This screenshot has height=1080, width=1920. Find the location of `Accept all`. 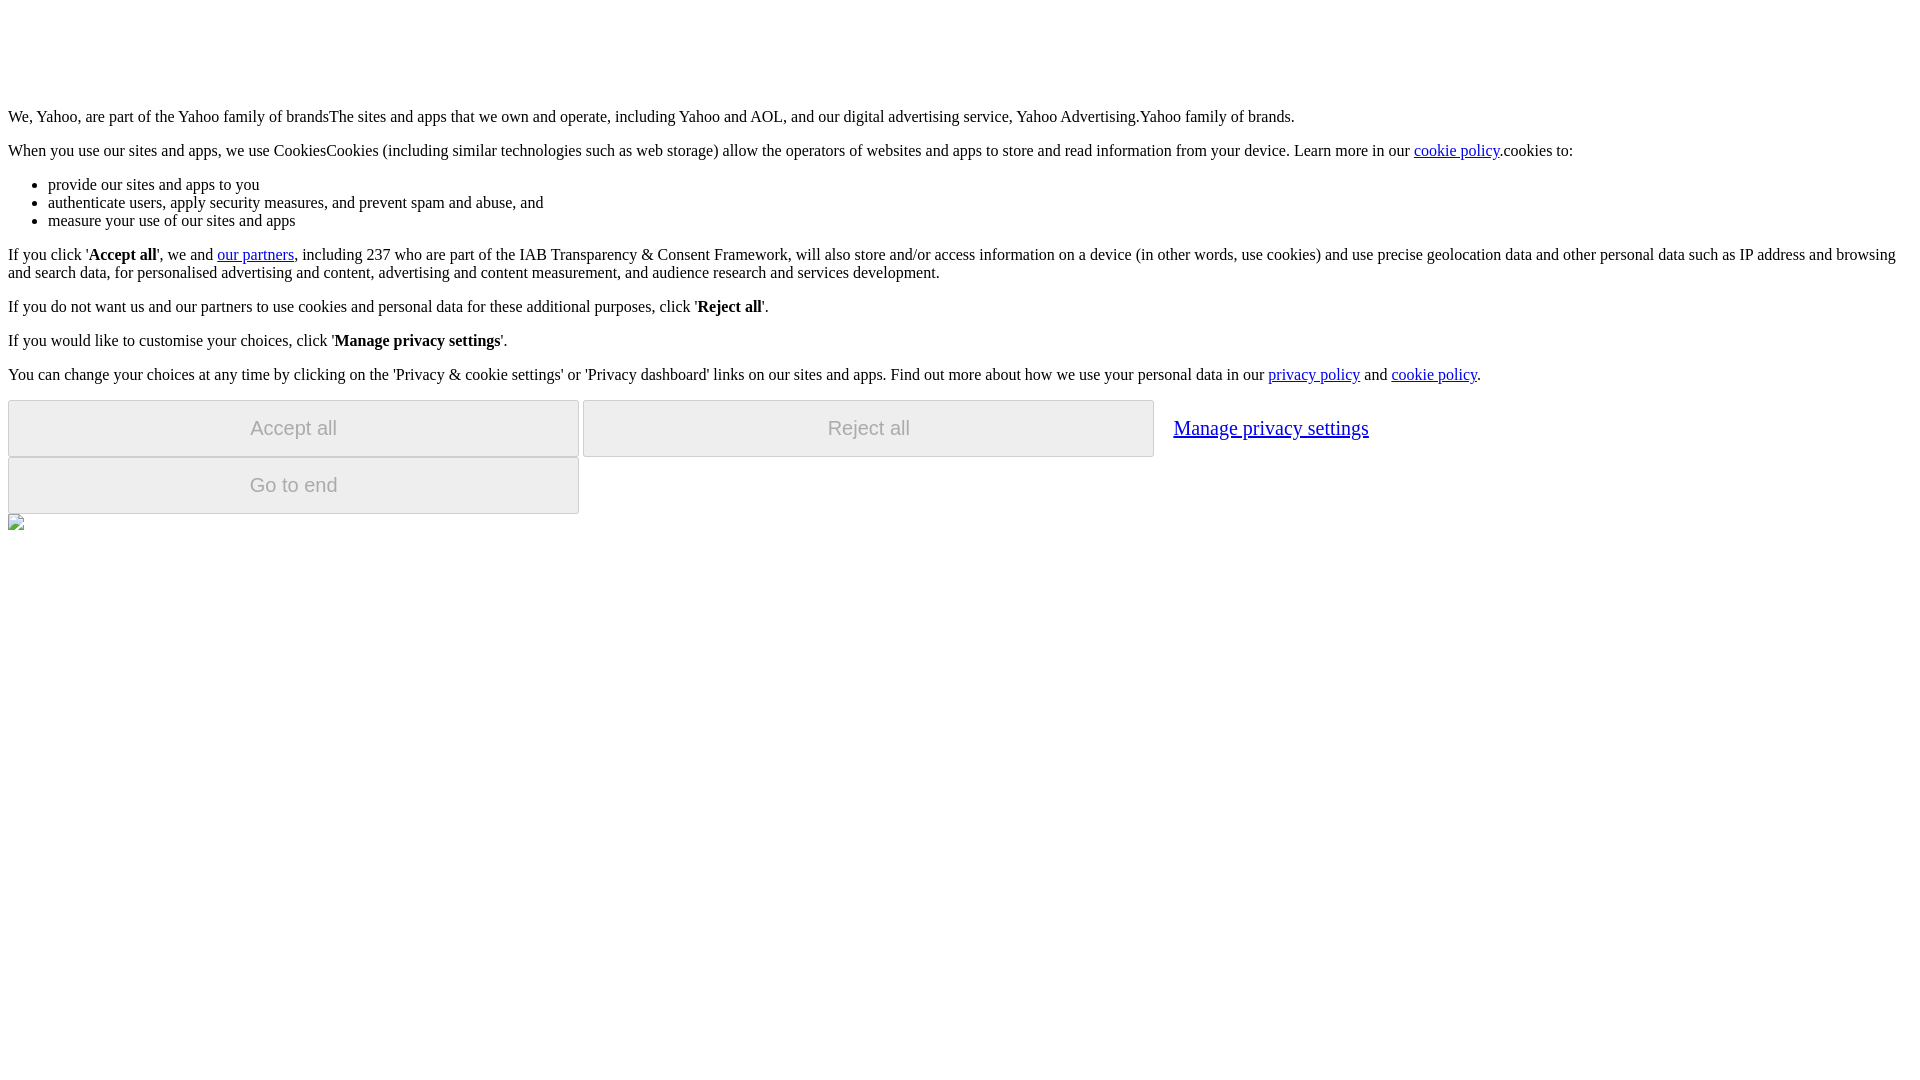

Accept all is located at coordinates (293, 428).